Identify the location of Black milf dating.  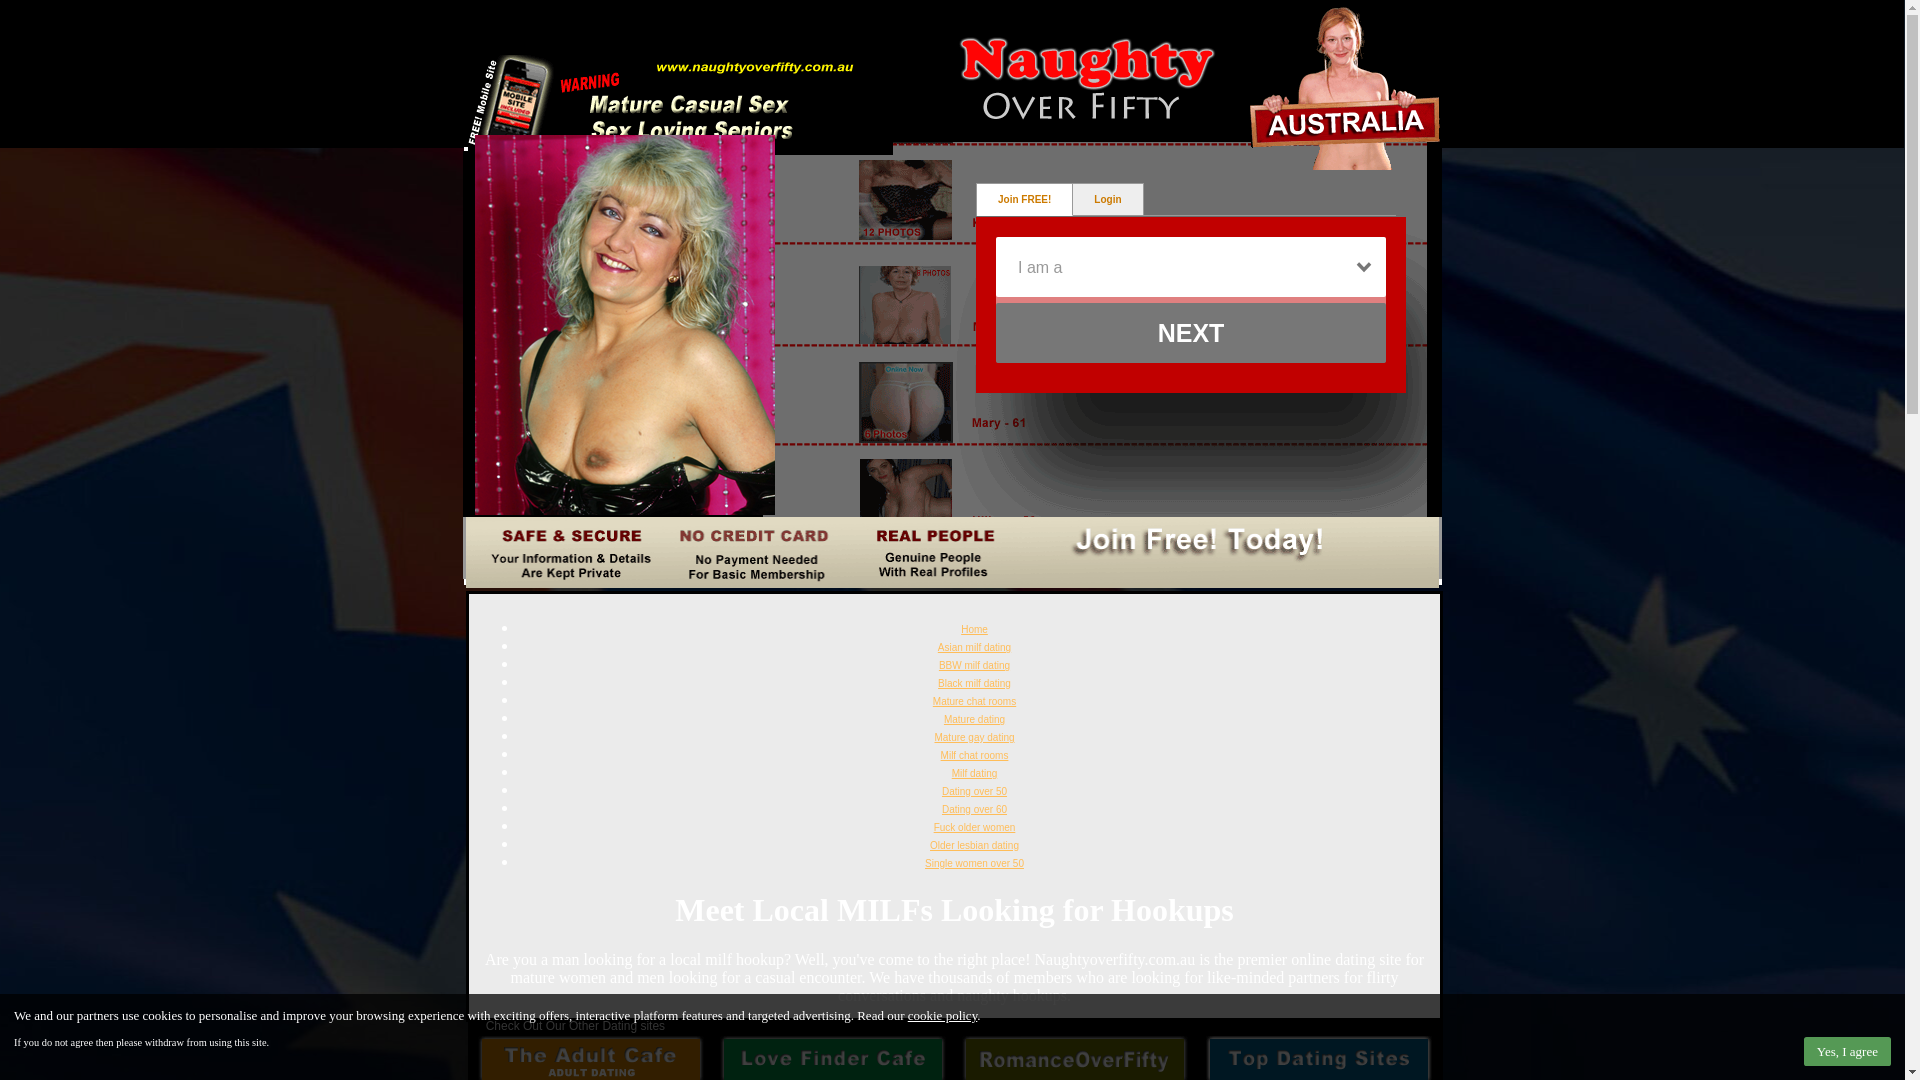
(974, 684).